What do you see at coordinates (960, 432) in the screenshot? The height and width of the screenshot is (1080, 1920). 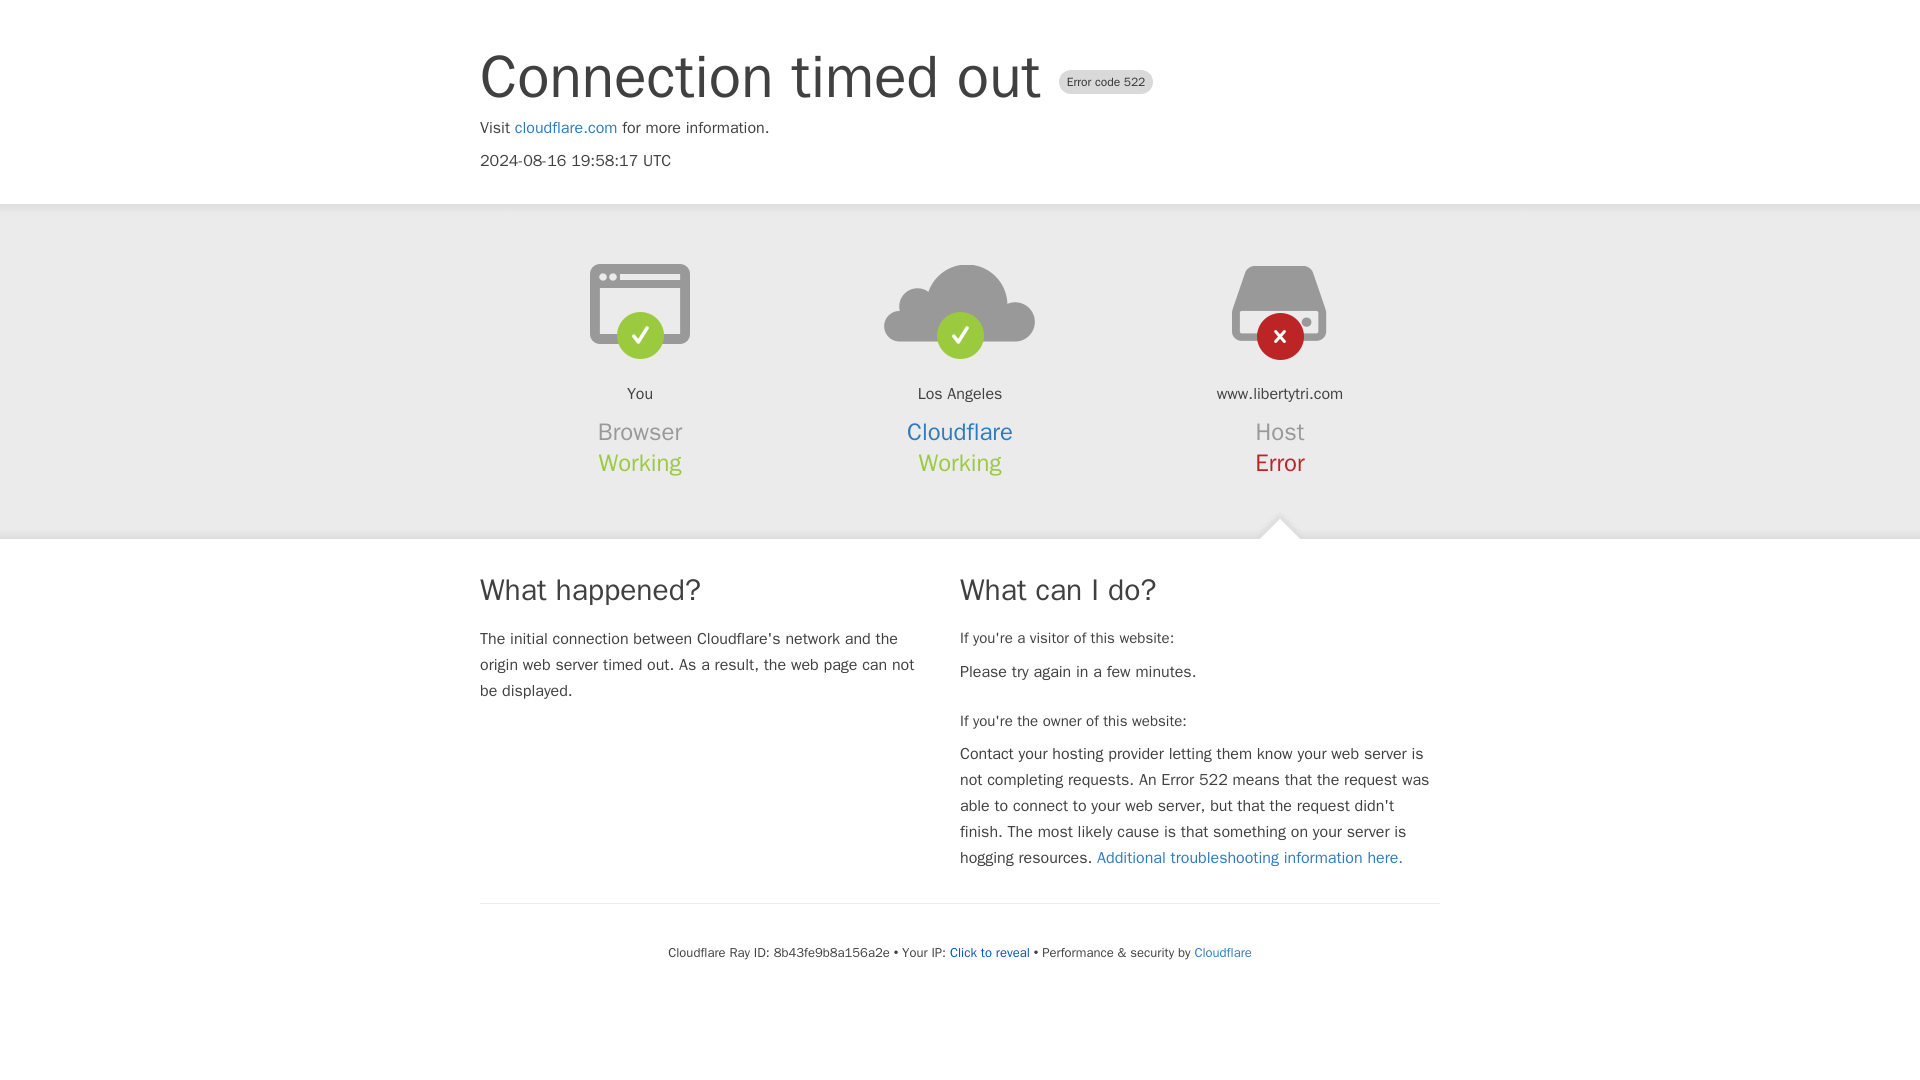 I see `Cloudflare` at bounding box center [960, 432].